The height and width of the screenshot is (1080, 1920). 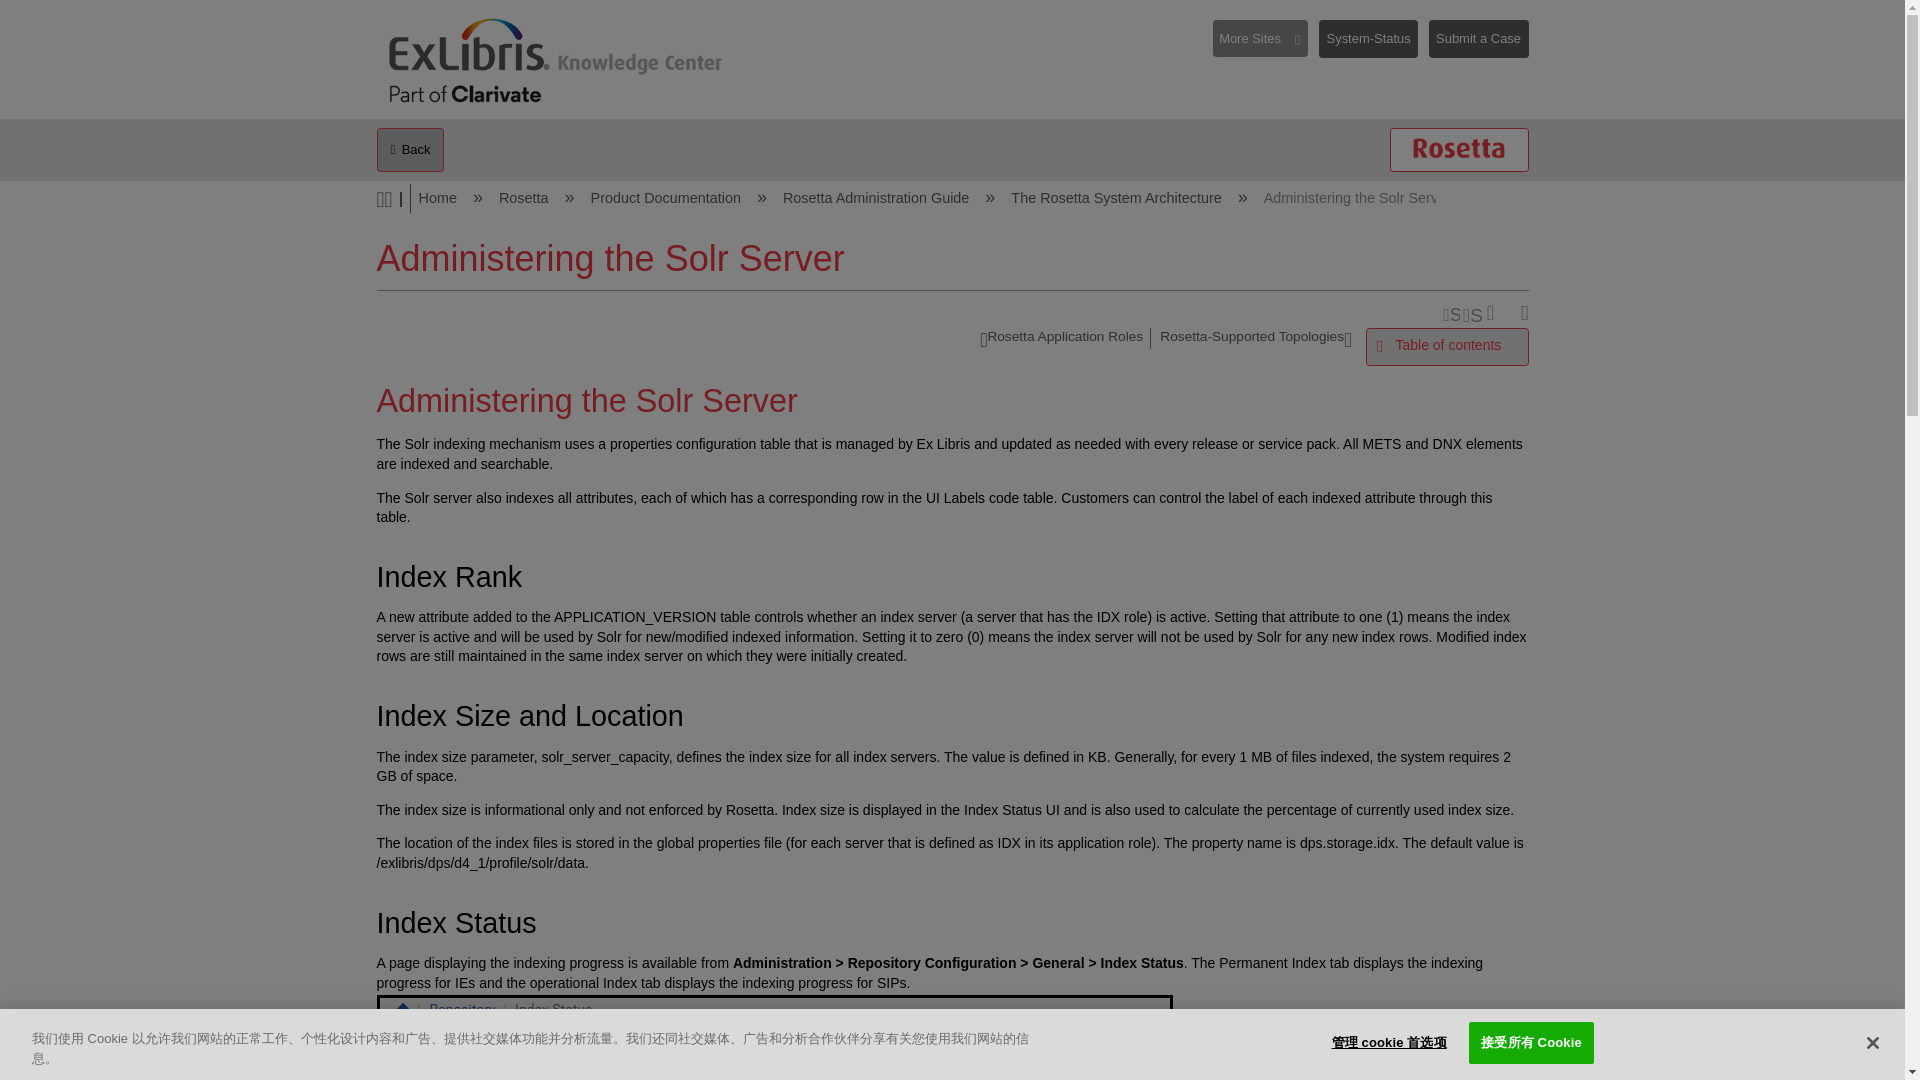 What do you see at coordinates (1446, 346) in the screenshot?
I see `Table of contents` at bounding box center [1446, 346].